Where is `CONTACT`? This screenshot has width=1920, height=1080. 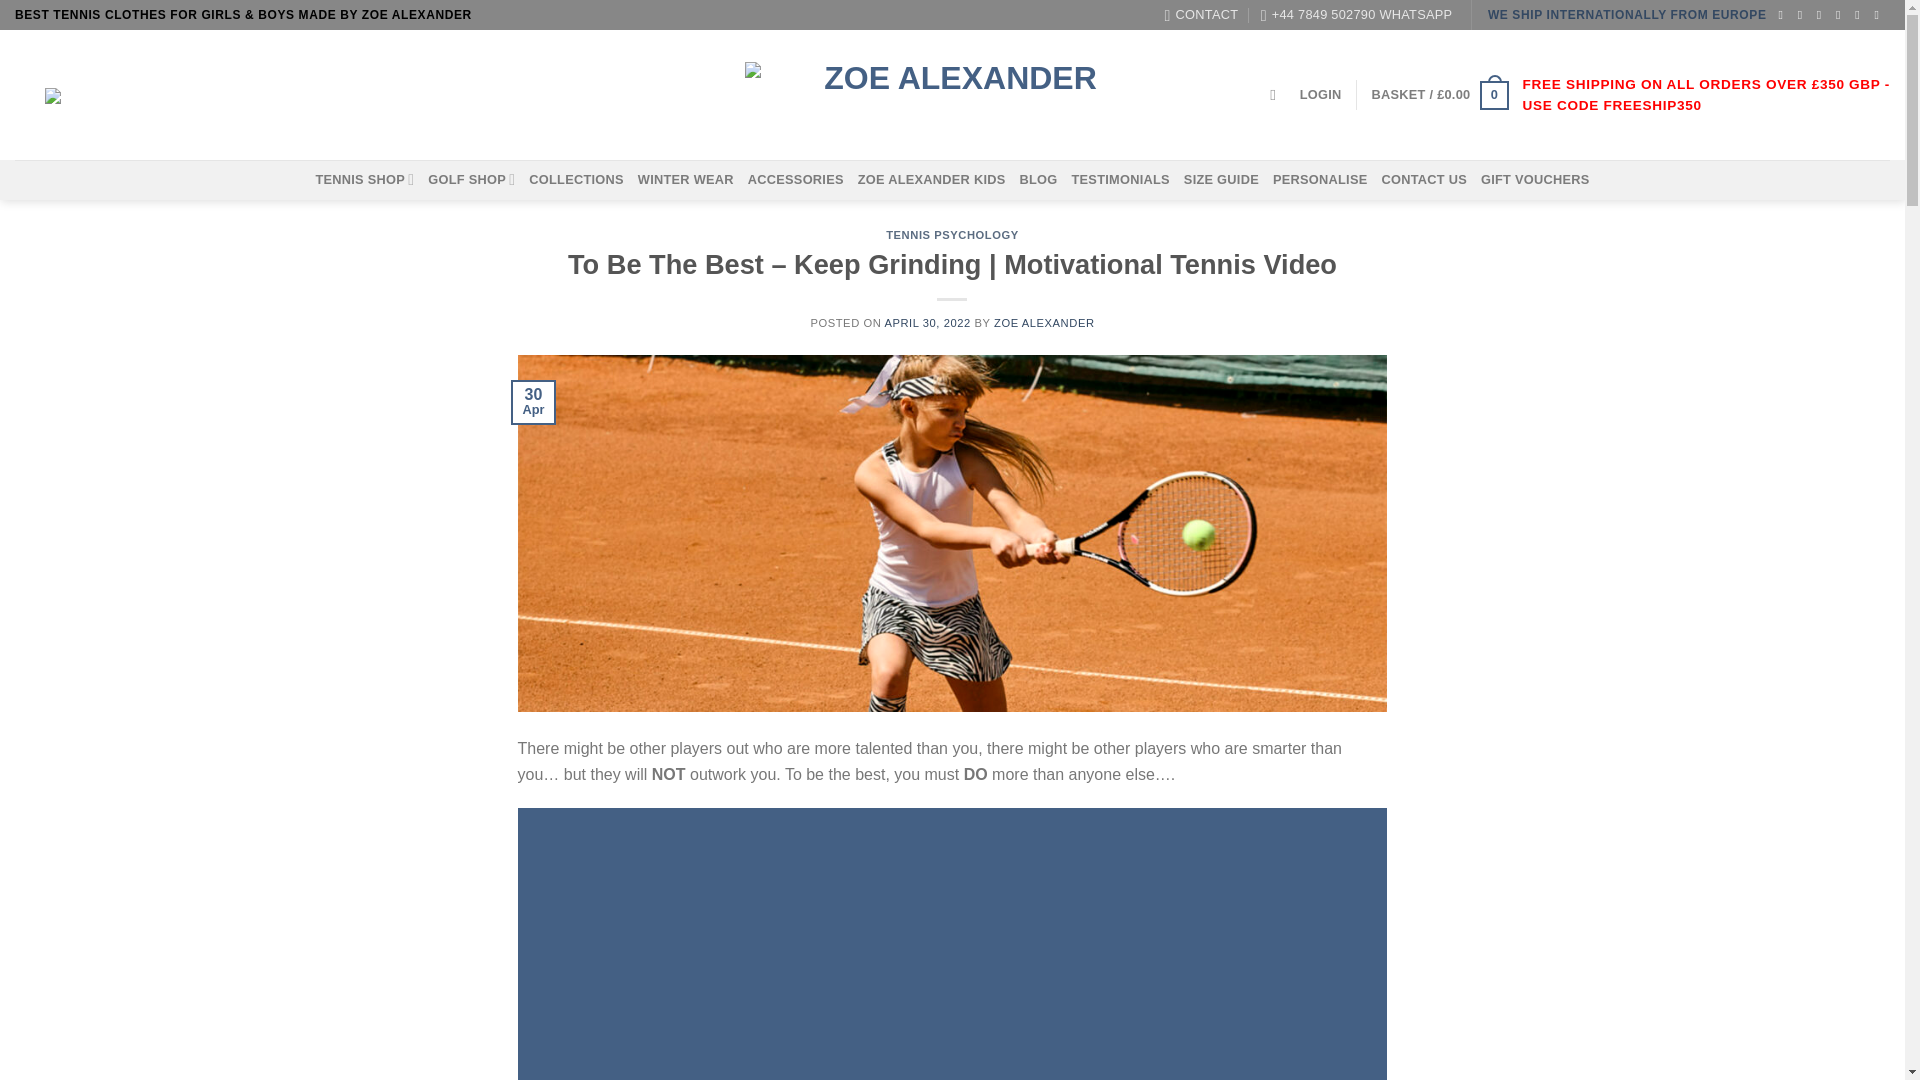 CONTACT is located at coordinates (1200, 15).